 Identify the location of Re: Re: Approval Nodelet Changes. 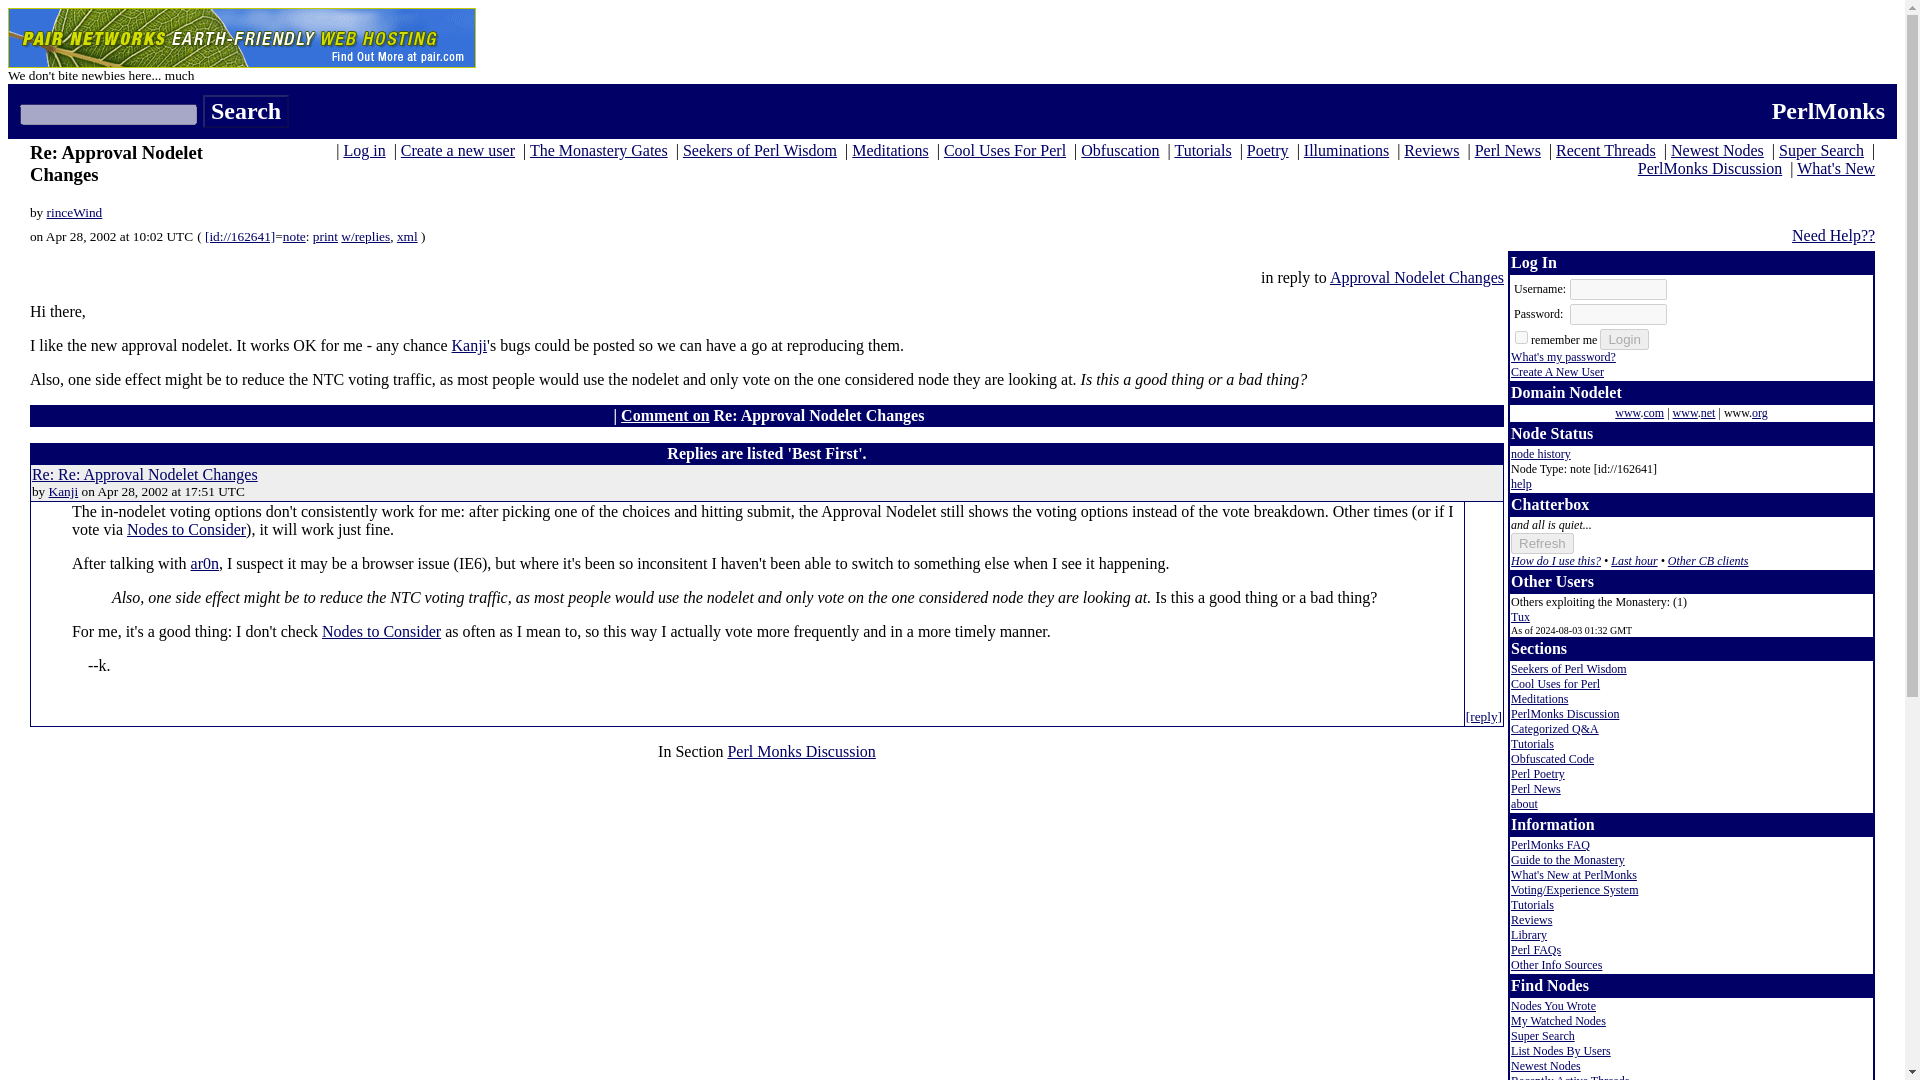
(144, 474).